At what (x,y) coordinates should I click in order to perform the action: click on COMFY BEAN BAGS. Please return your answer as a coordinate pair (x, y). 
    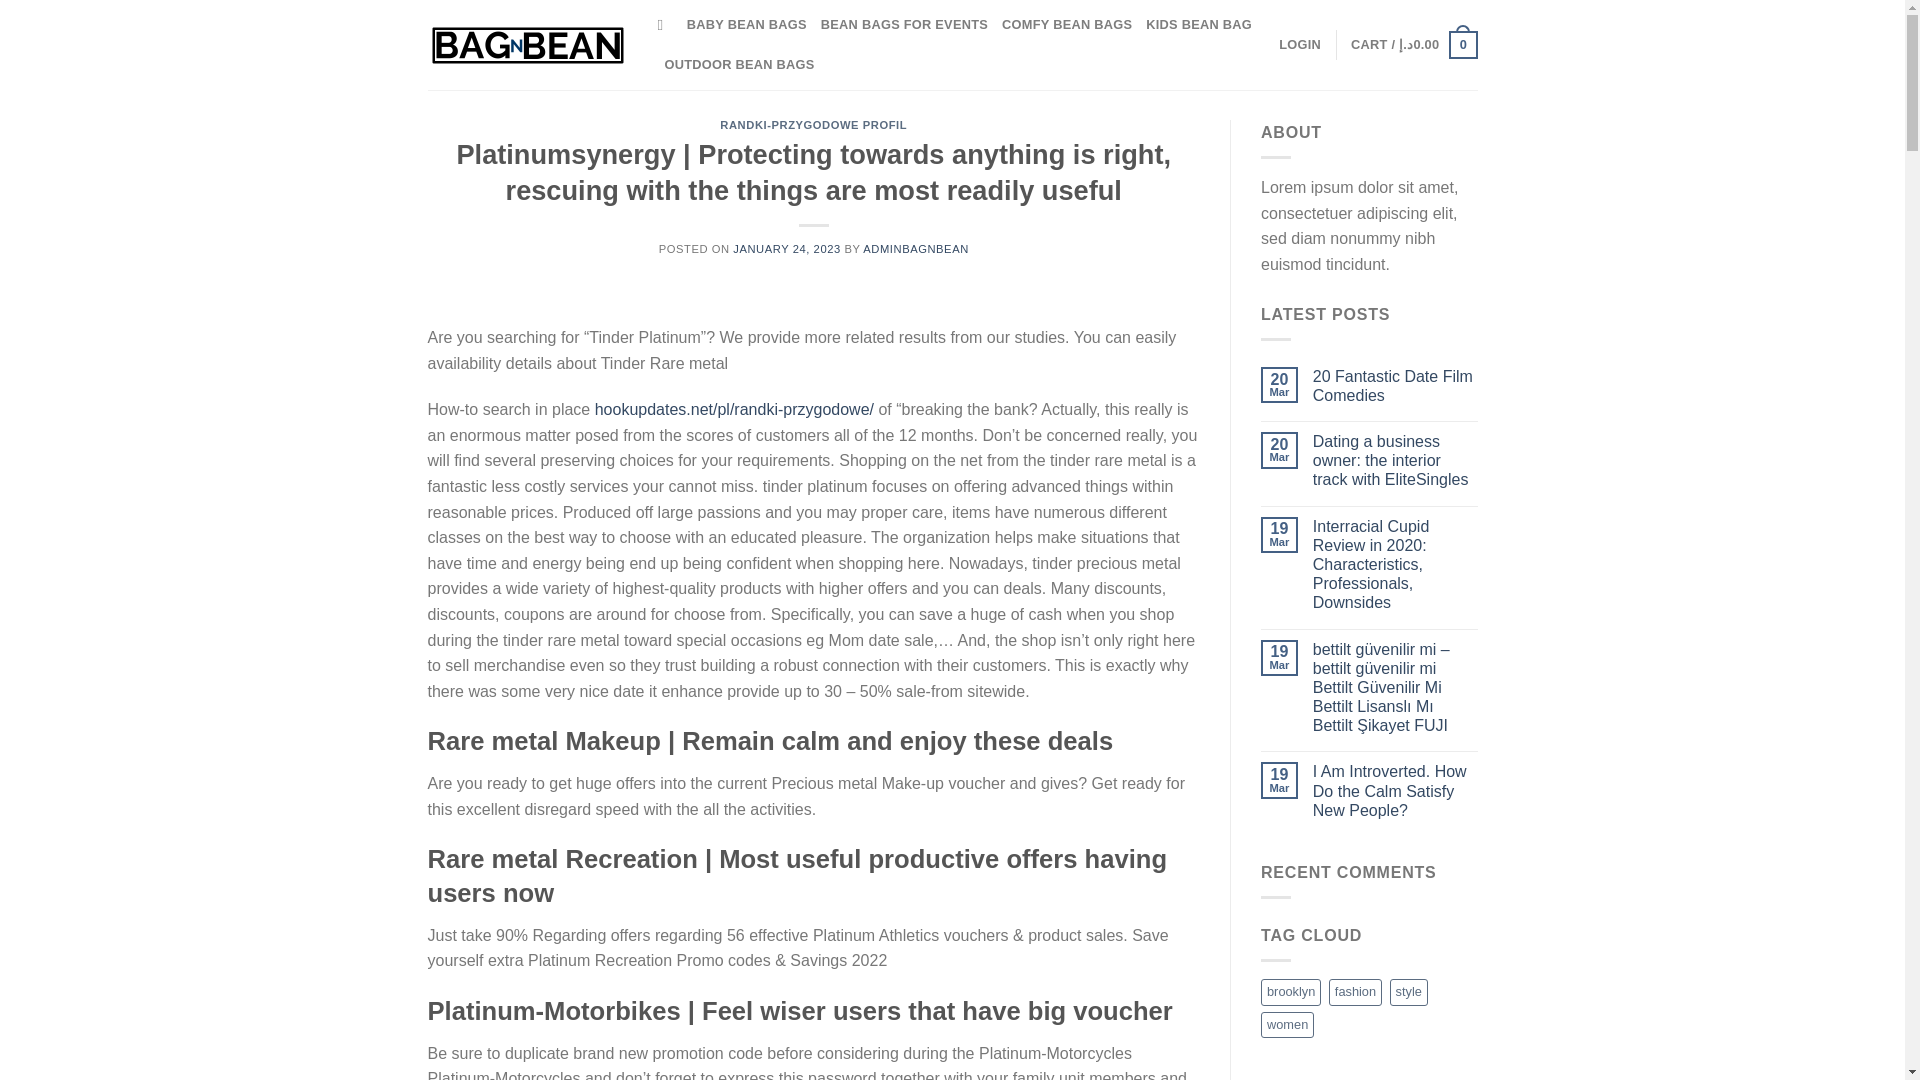
    Looking at the image, I should click on (1067, 25).